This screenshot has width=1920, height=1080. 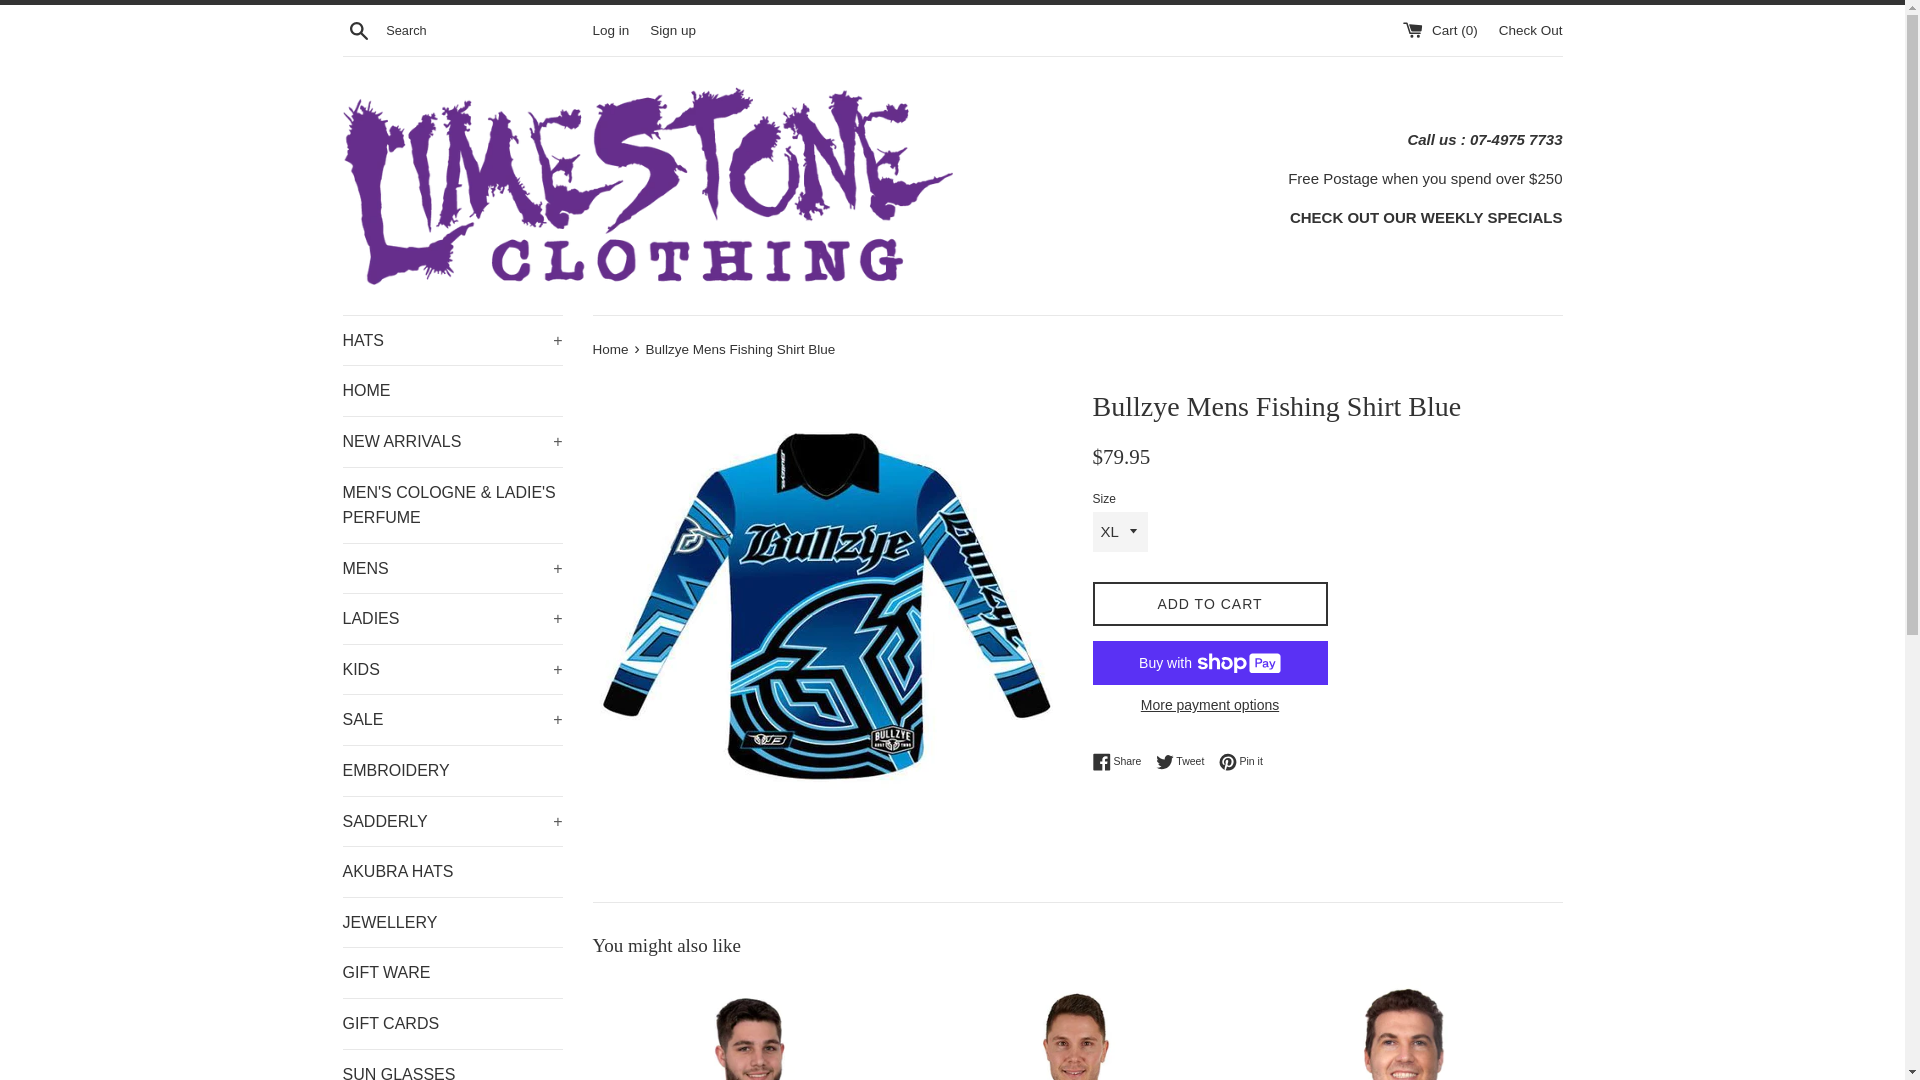 What do you see at coordinates (358, 29) in the screenshot?
I see `Search` at bounding box center [358, 29].